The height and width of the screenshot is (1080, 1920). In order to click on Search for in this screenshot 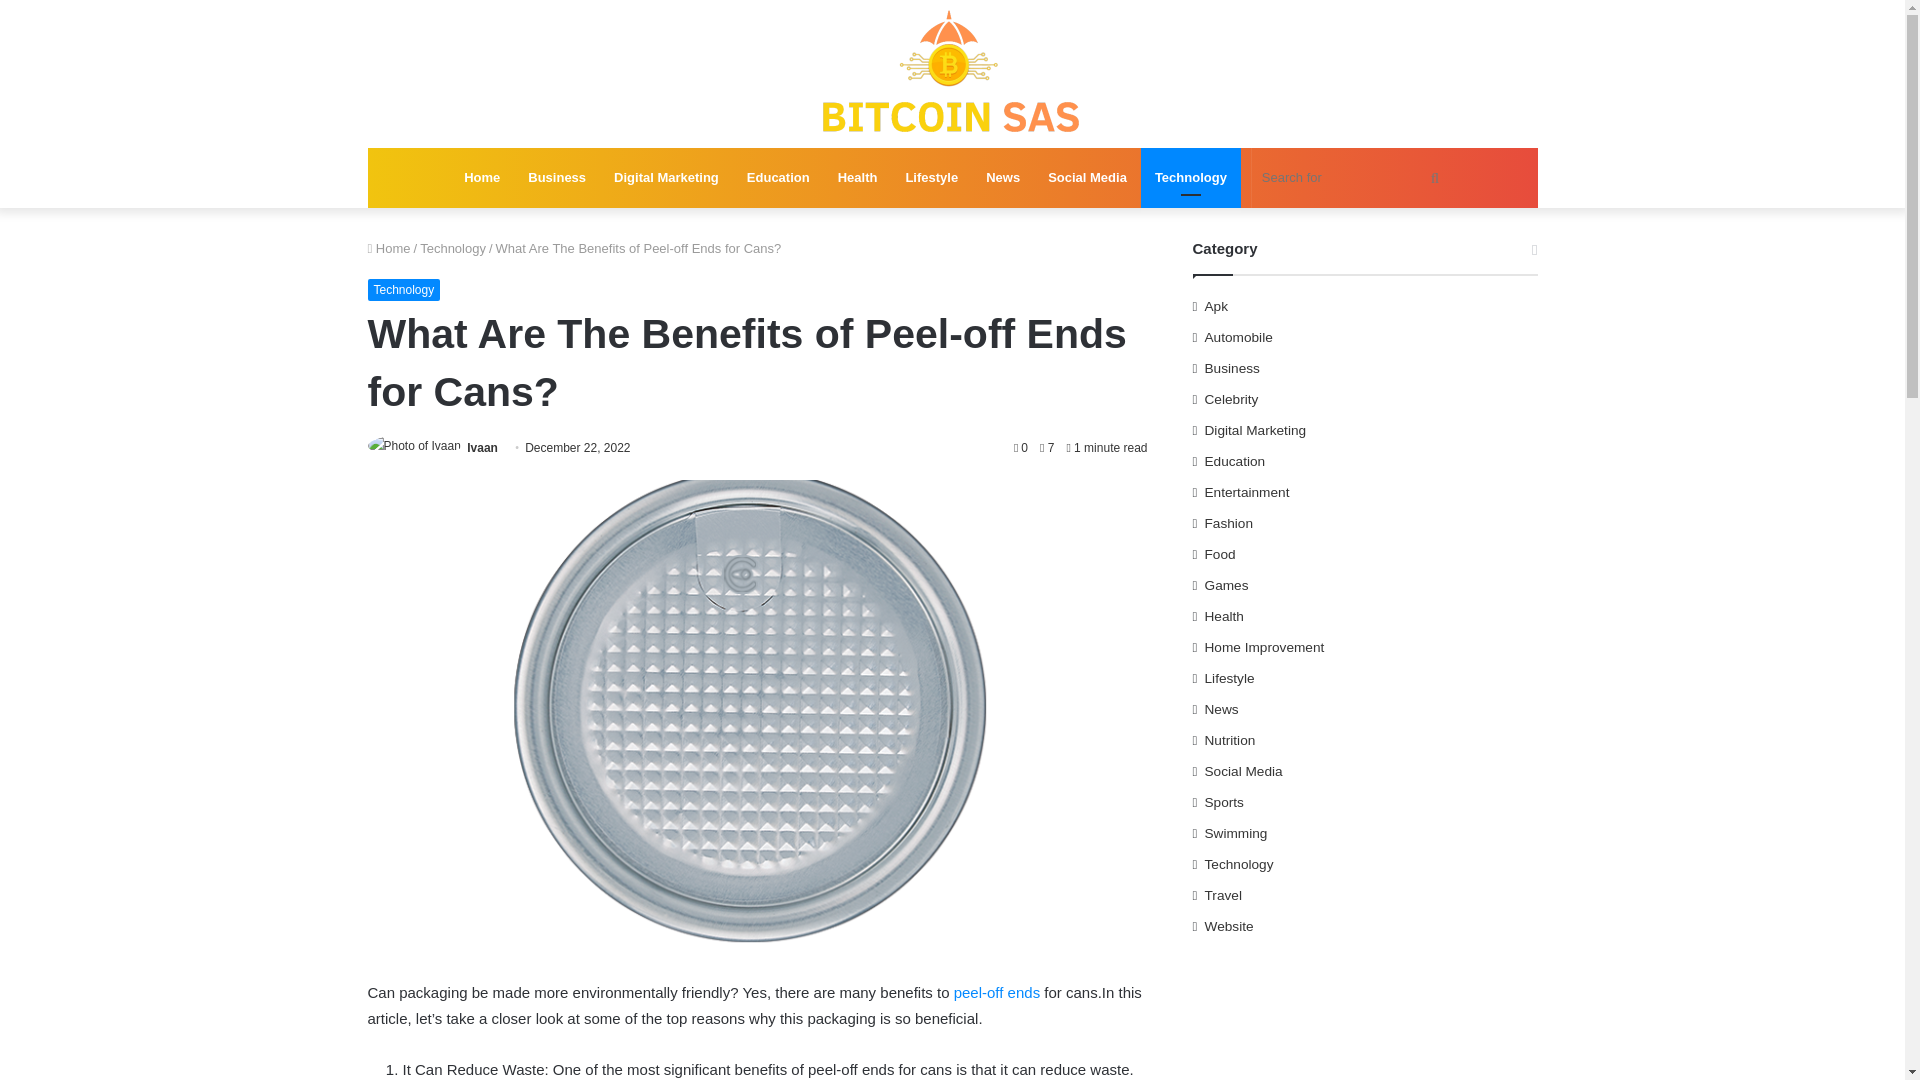, I will do `click(1353, 178)`.